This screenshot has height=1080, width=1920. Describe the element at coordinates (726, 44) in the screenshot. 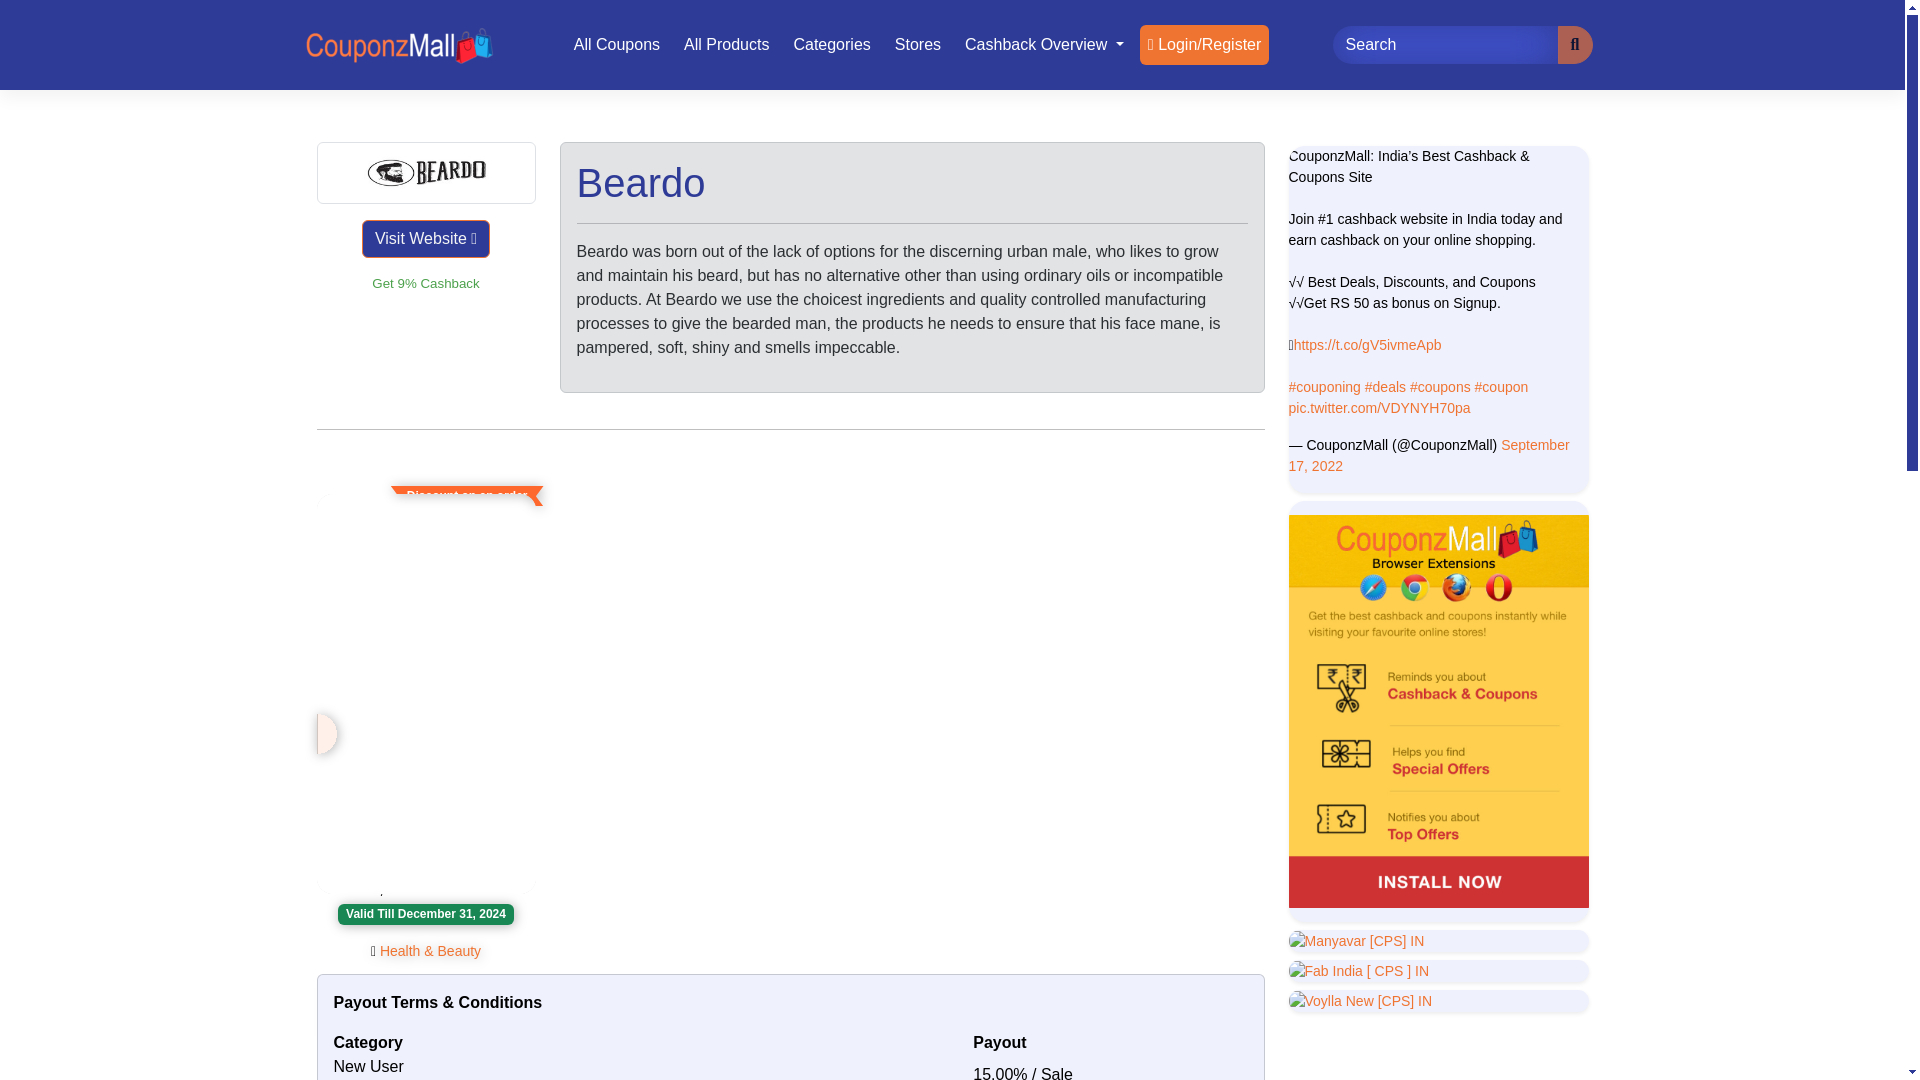

I see `All Products` at that location.